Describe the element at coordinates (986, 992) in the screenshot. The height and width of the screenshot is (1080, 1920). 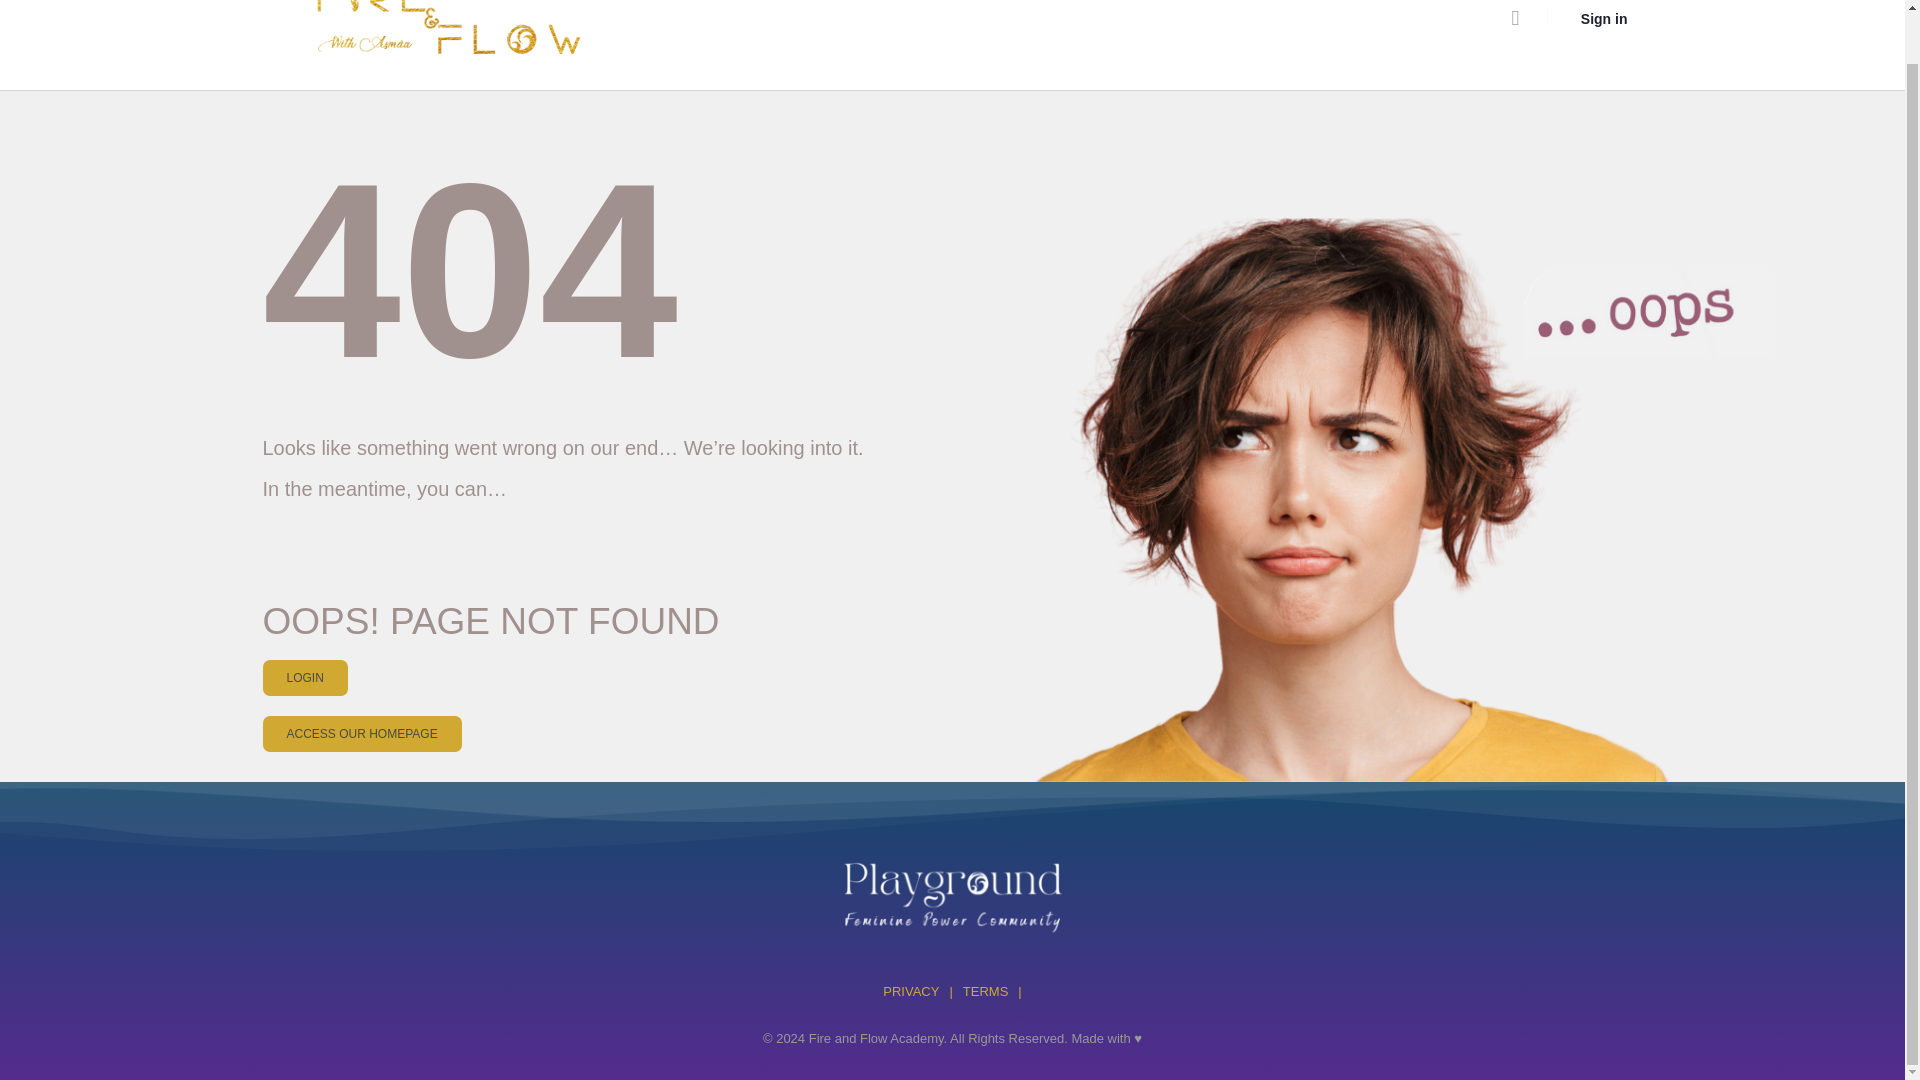
I see `TERMS` at that location.